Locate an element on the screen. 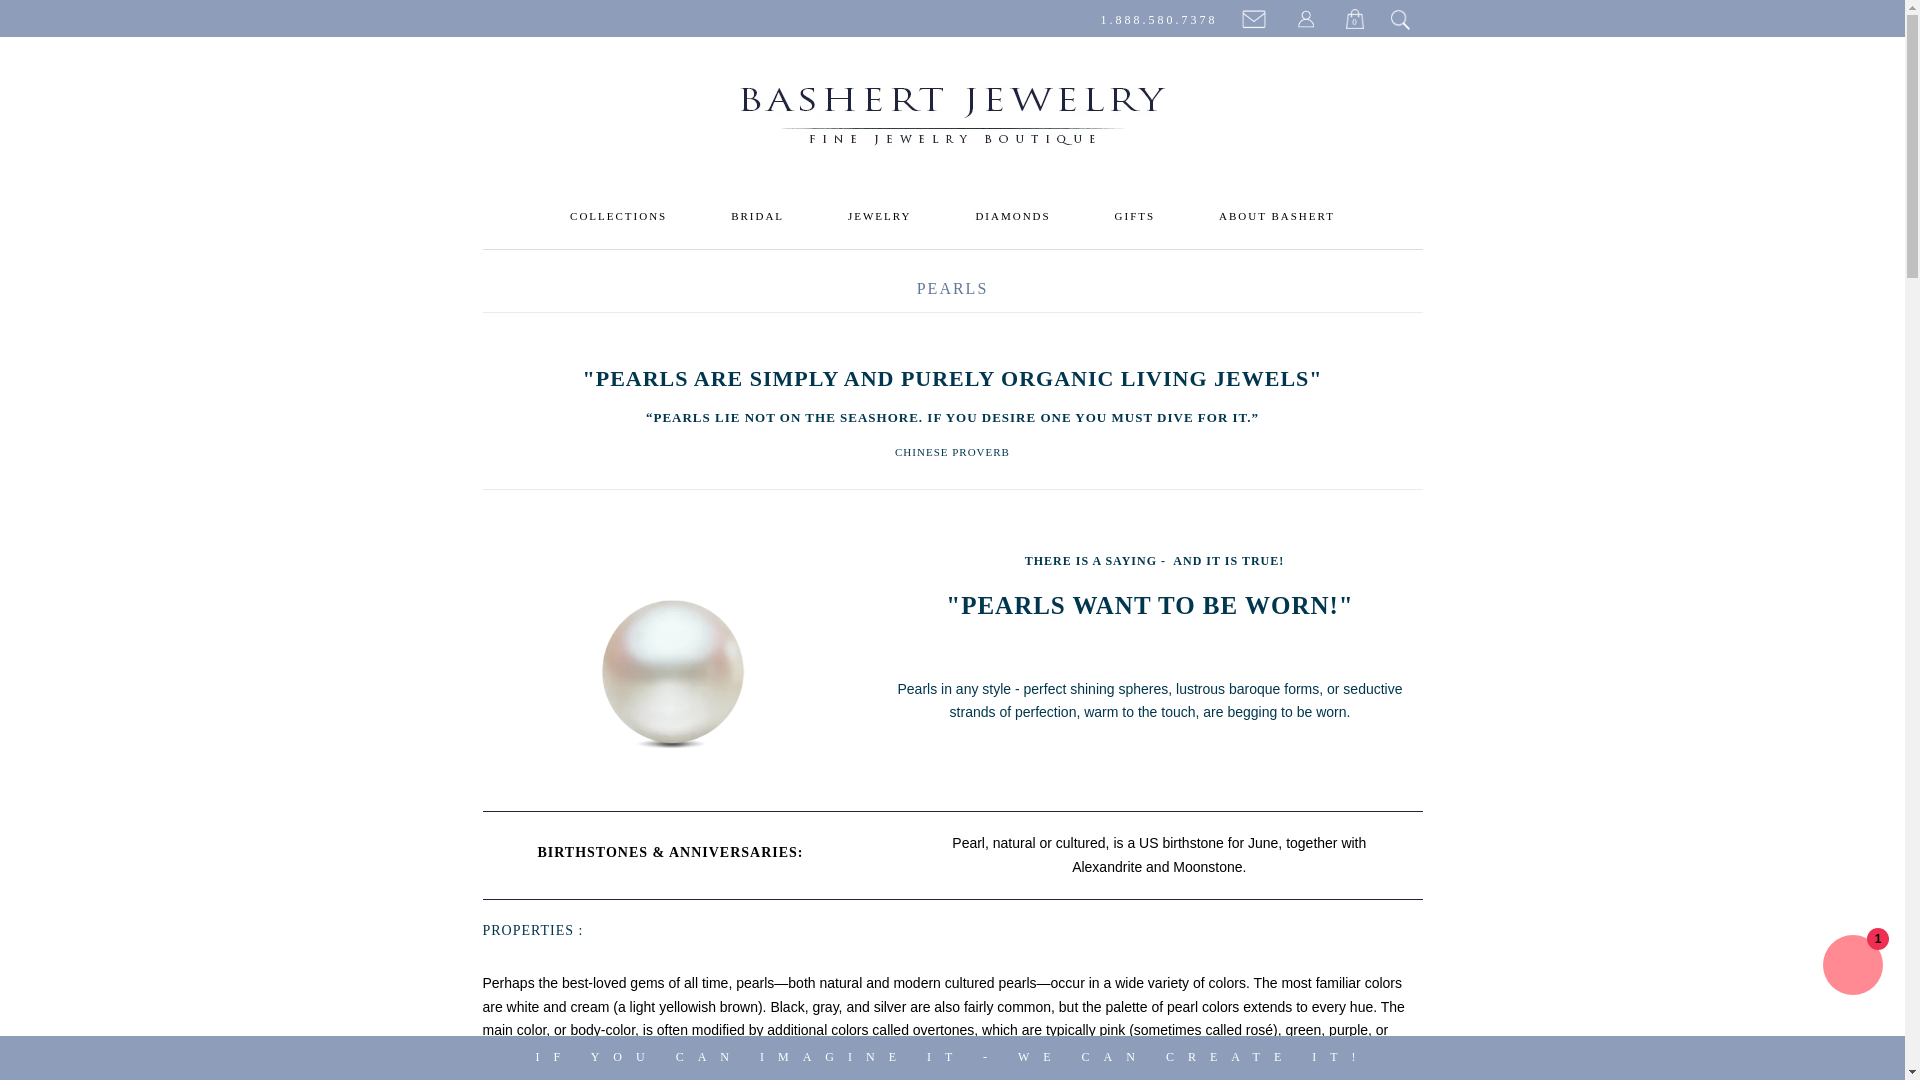 The image size is (1920, 1080). DIAMONDS is located at coordinates (1012, 216).